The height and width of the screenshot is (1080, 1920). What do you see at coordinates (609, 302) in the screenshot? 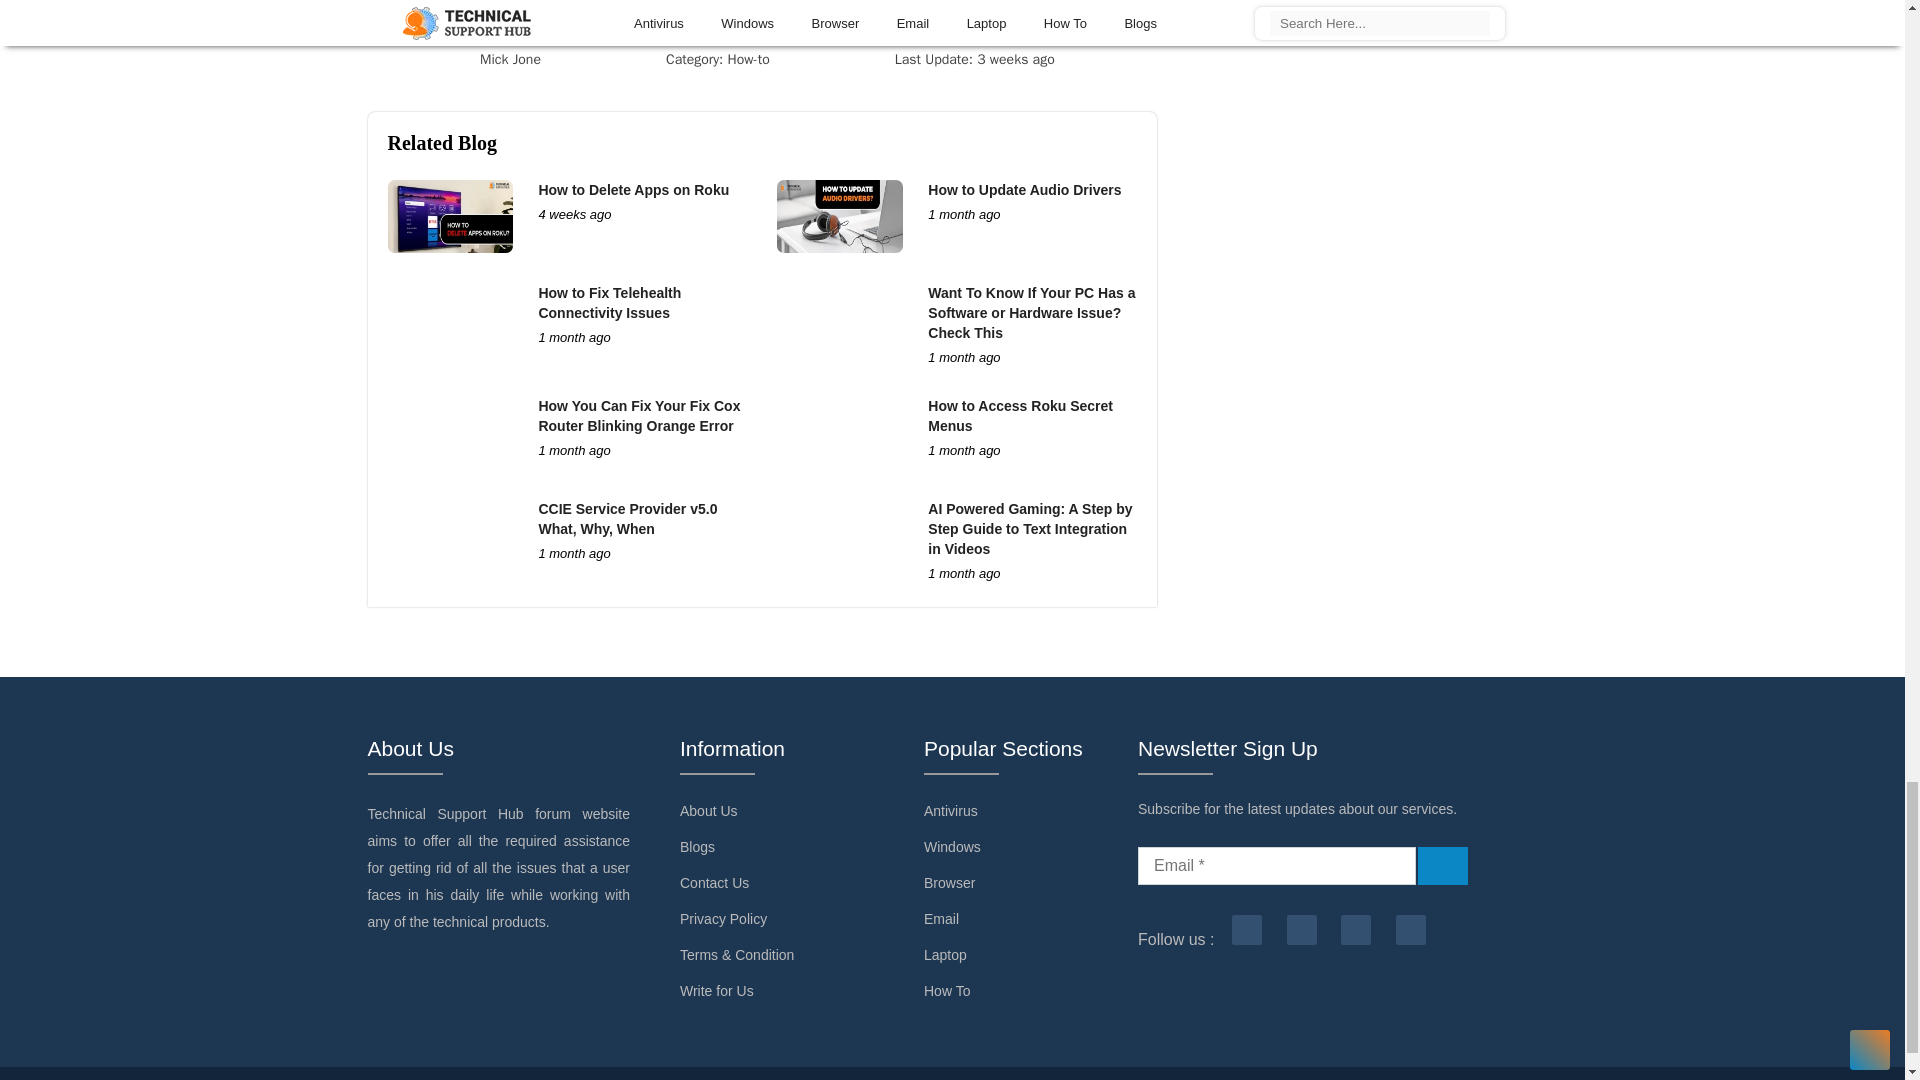
I see `How to Fix Telehealth Connectivity Issues` at bounding box center [609, 302].